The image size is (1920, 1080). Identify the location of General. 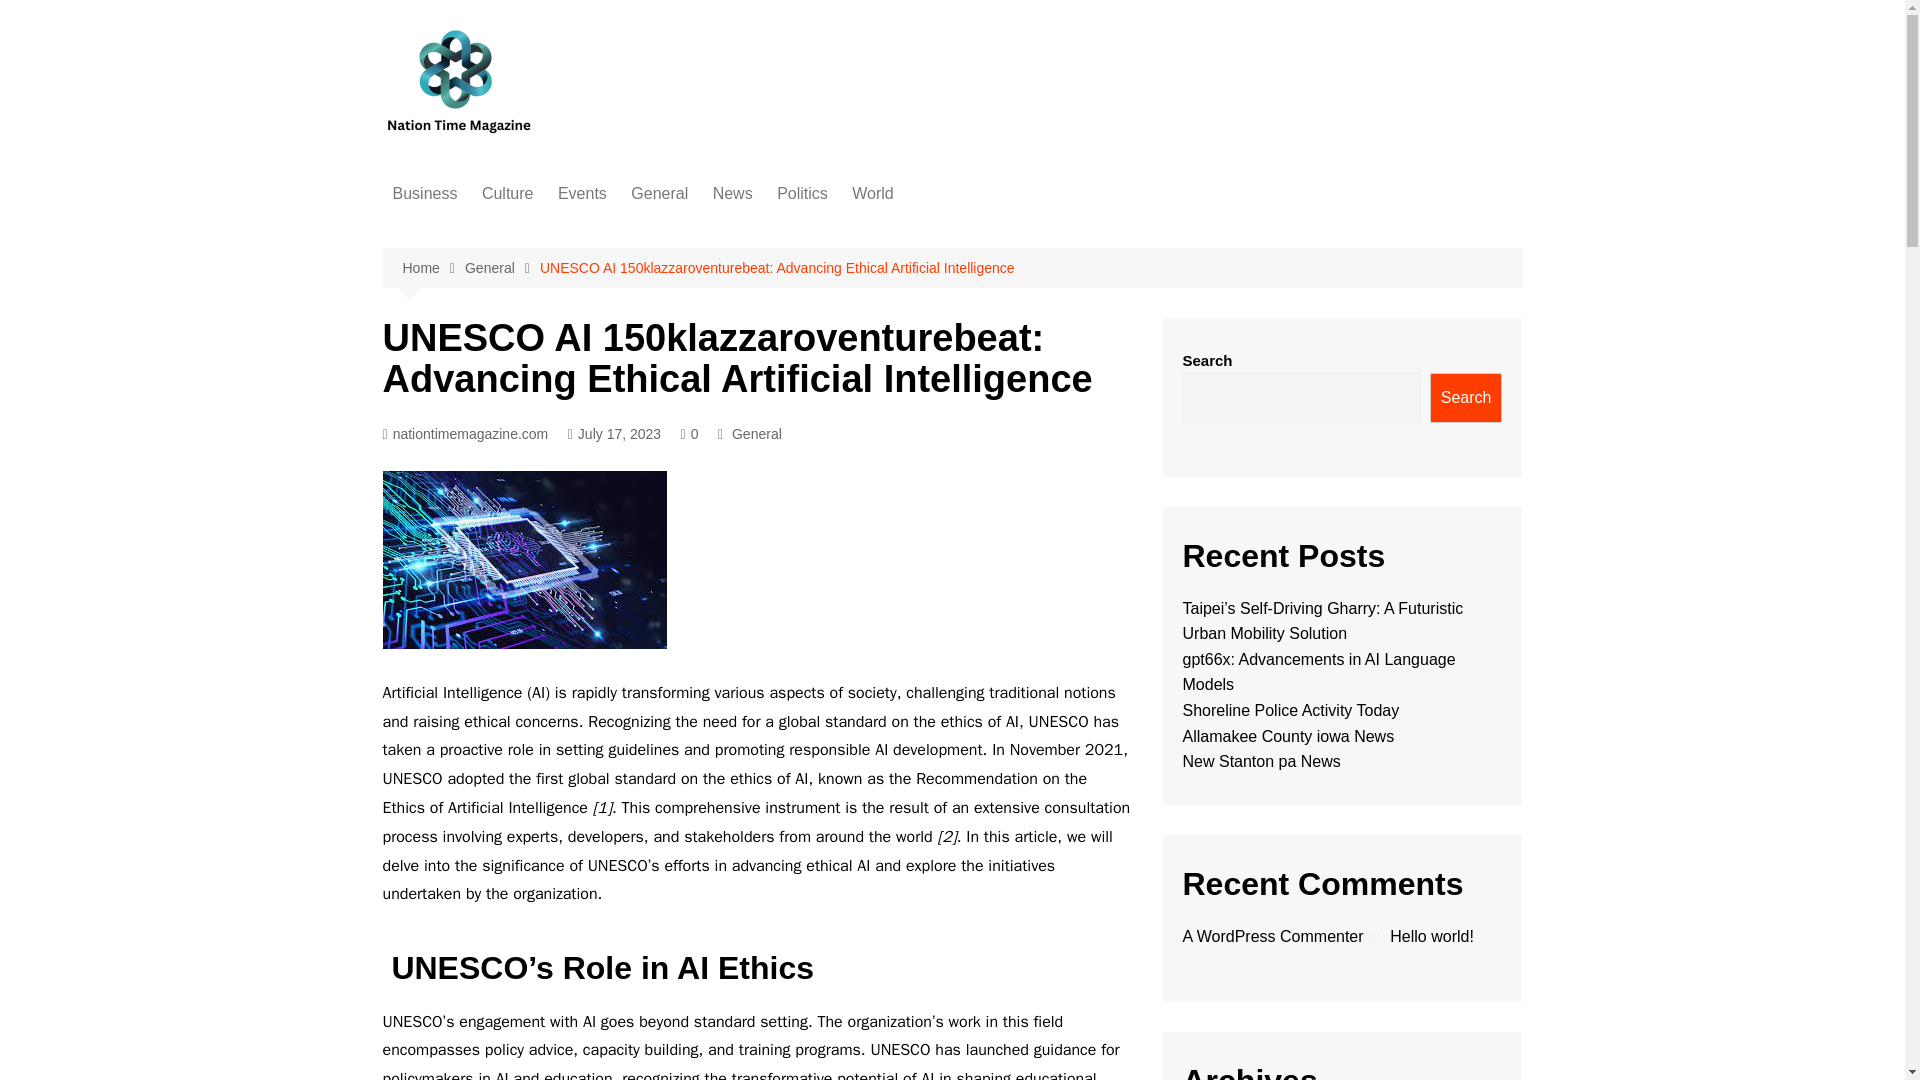
(756, 434).